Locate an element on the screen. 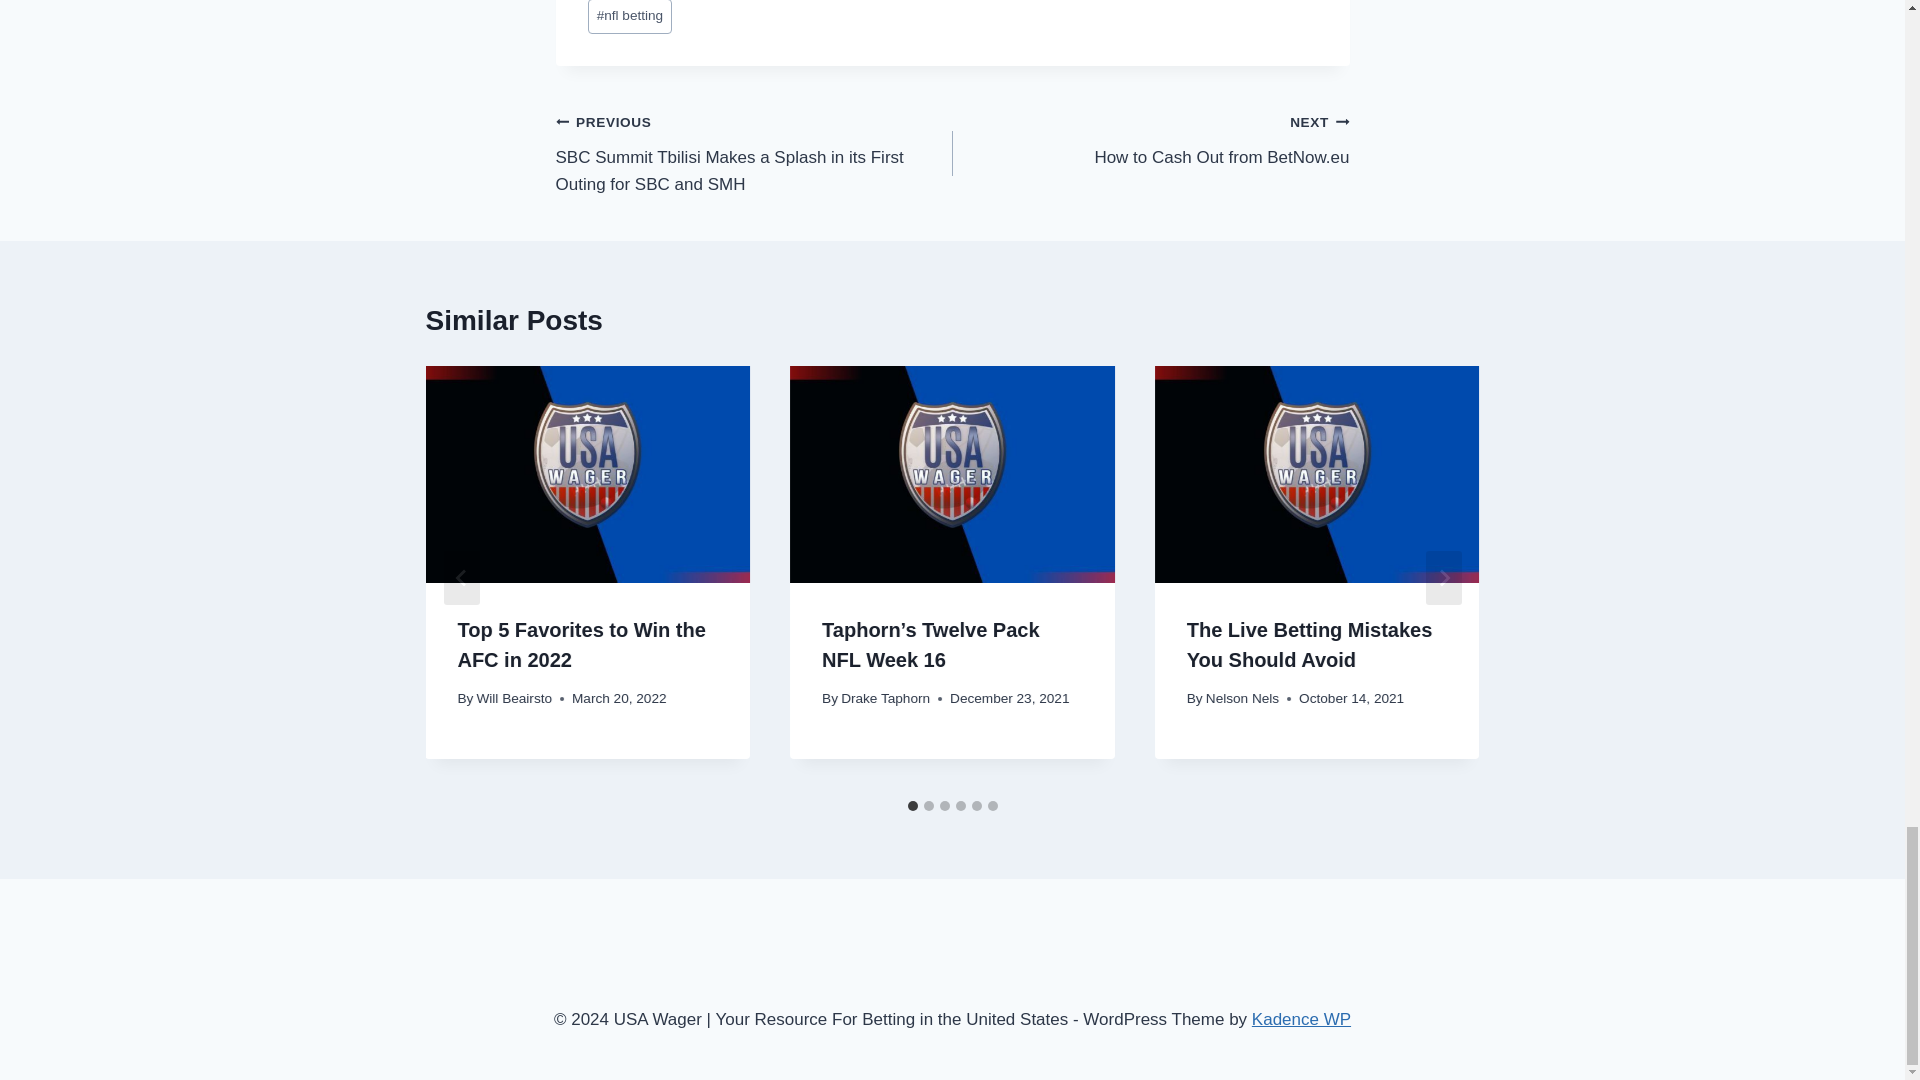 The image size is (1920, 1080). Top 5 Favorites to Win the AFC in 2022 3 is located at coordinates (1150, 139).